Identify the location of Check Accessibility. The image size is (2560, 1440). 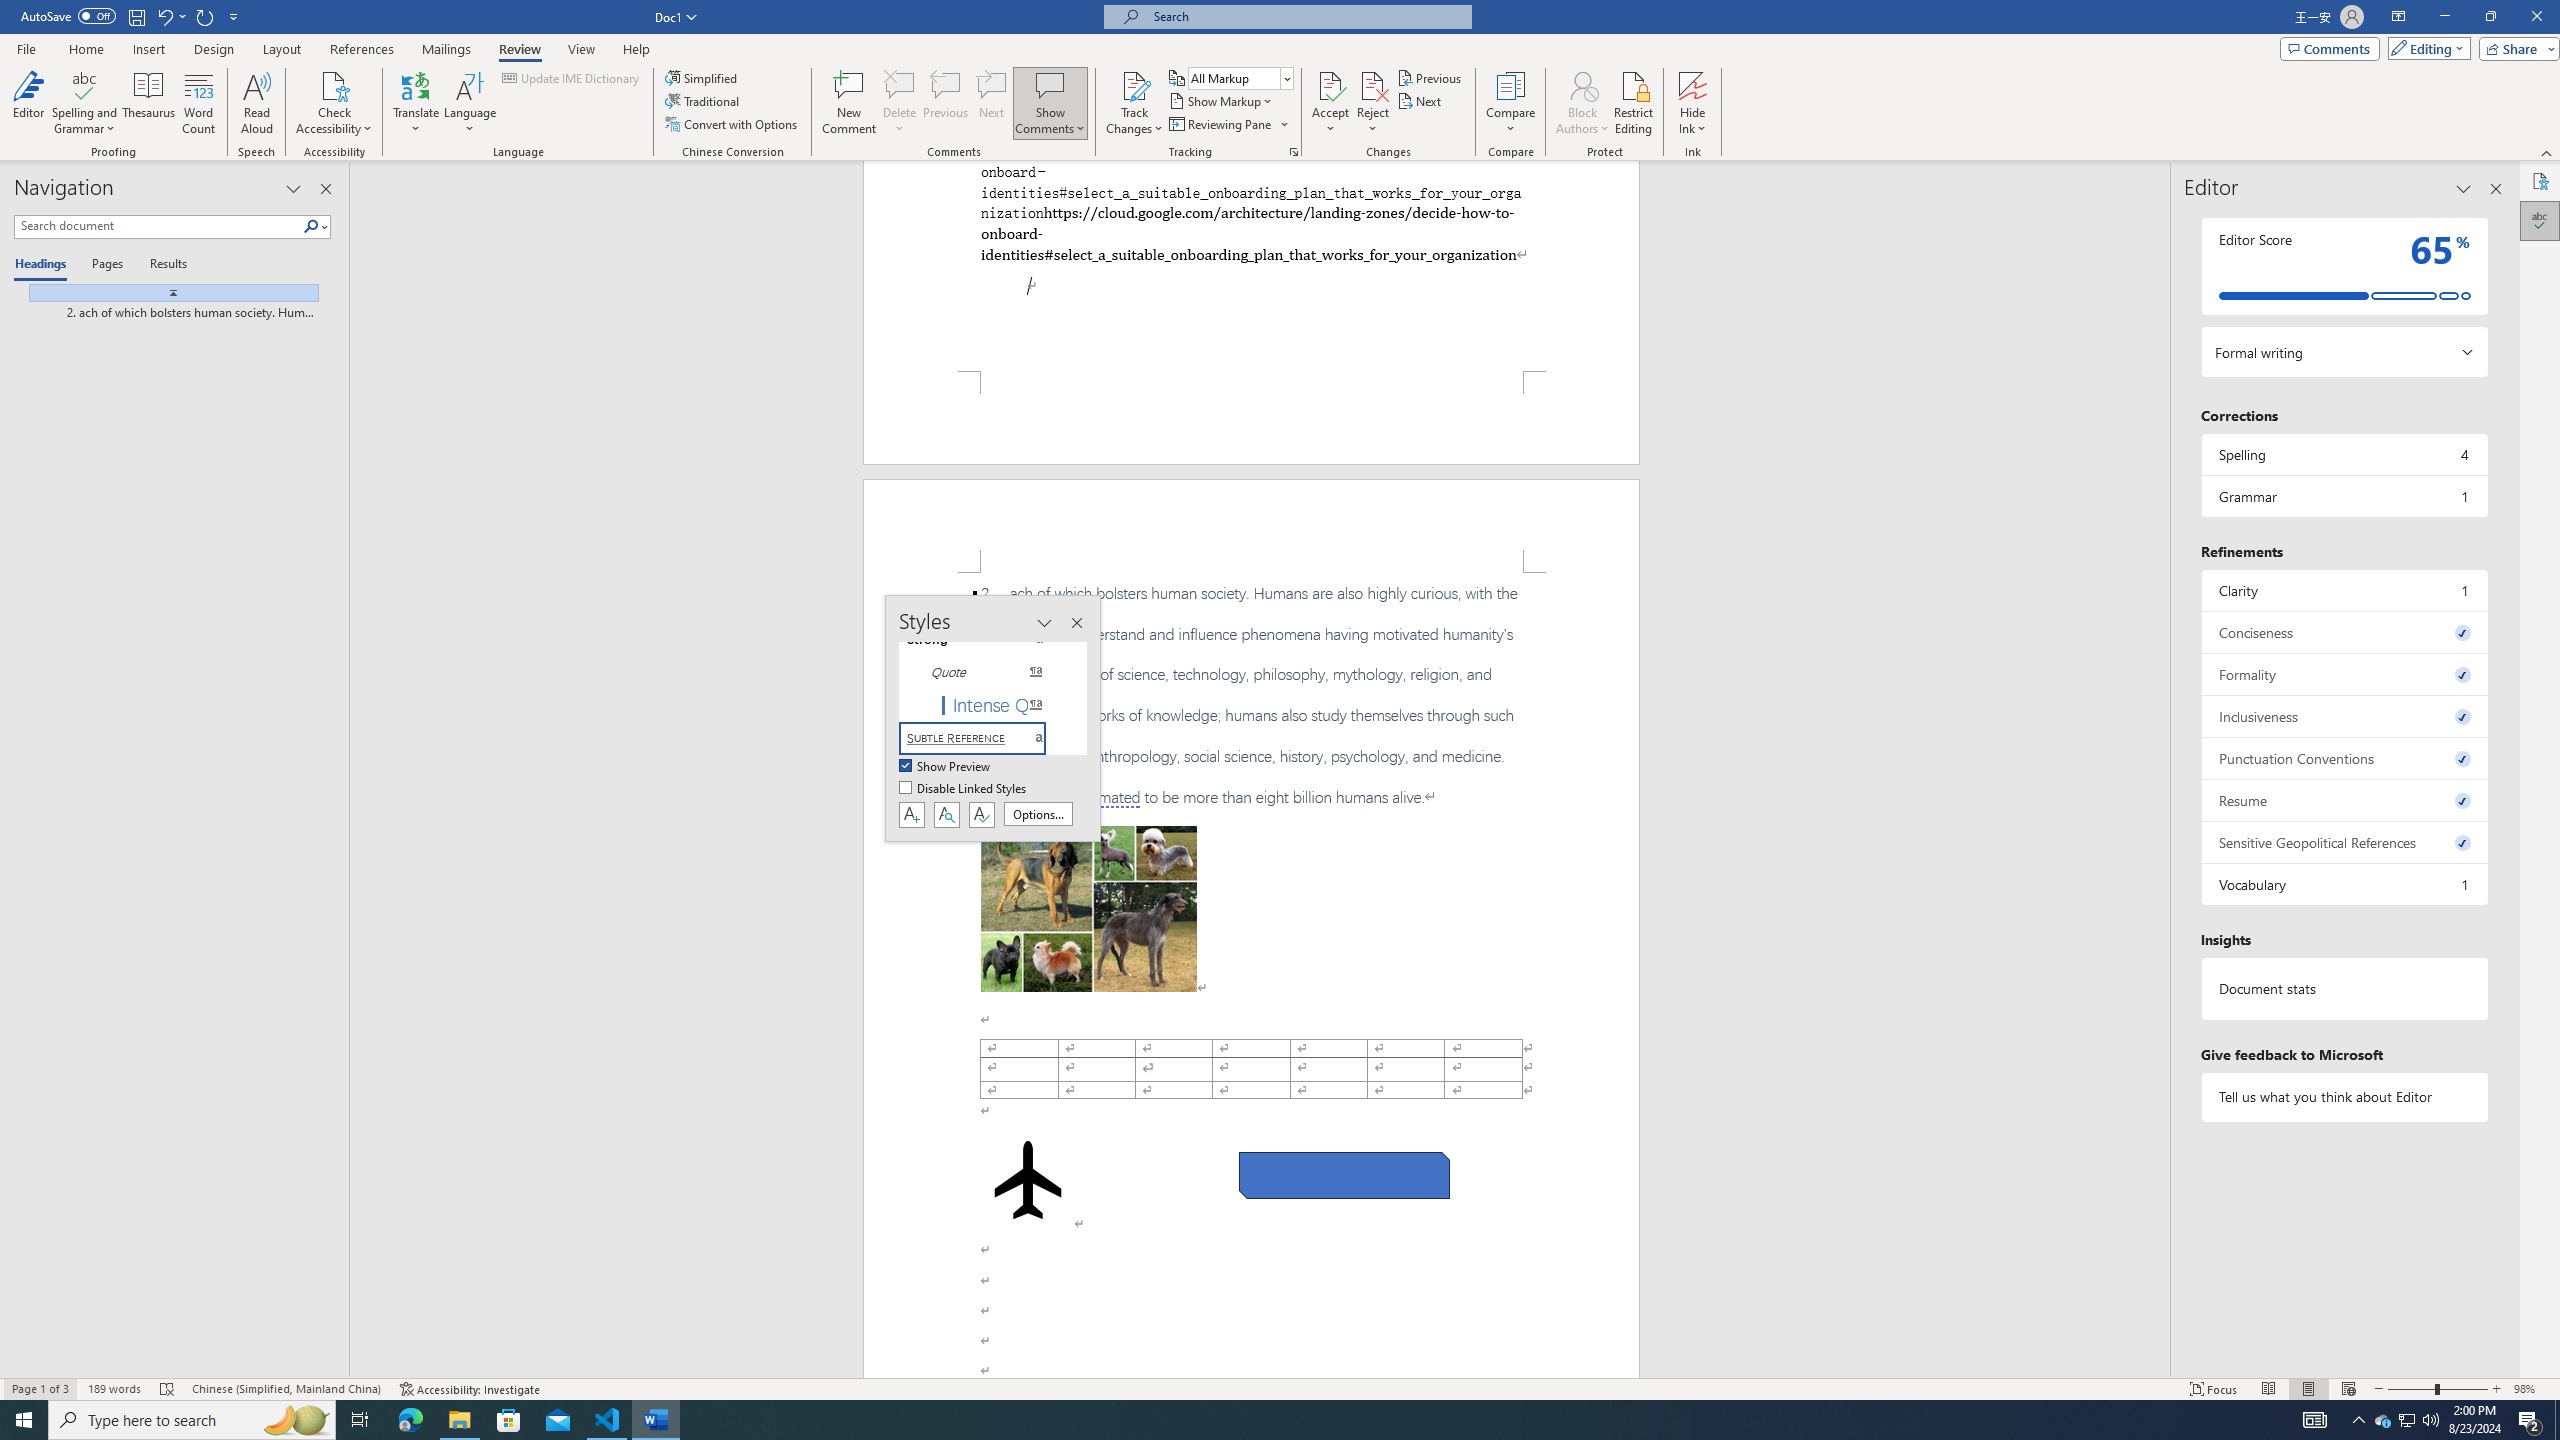
(334, 103).